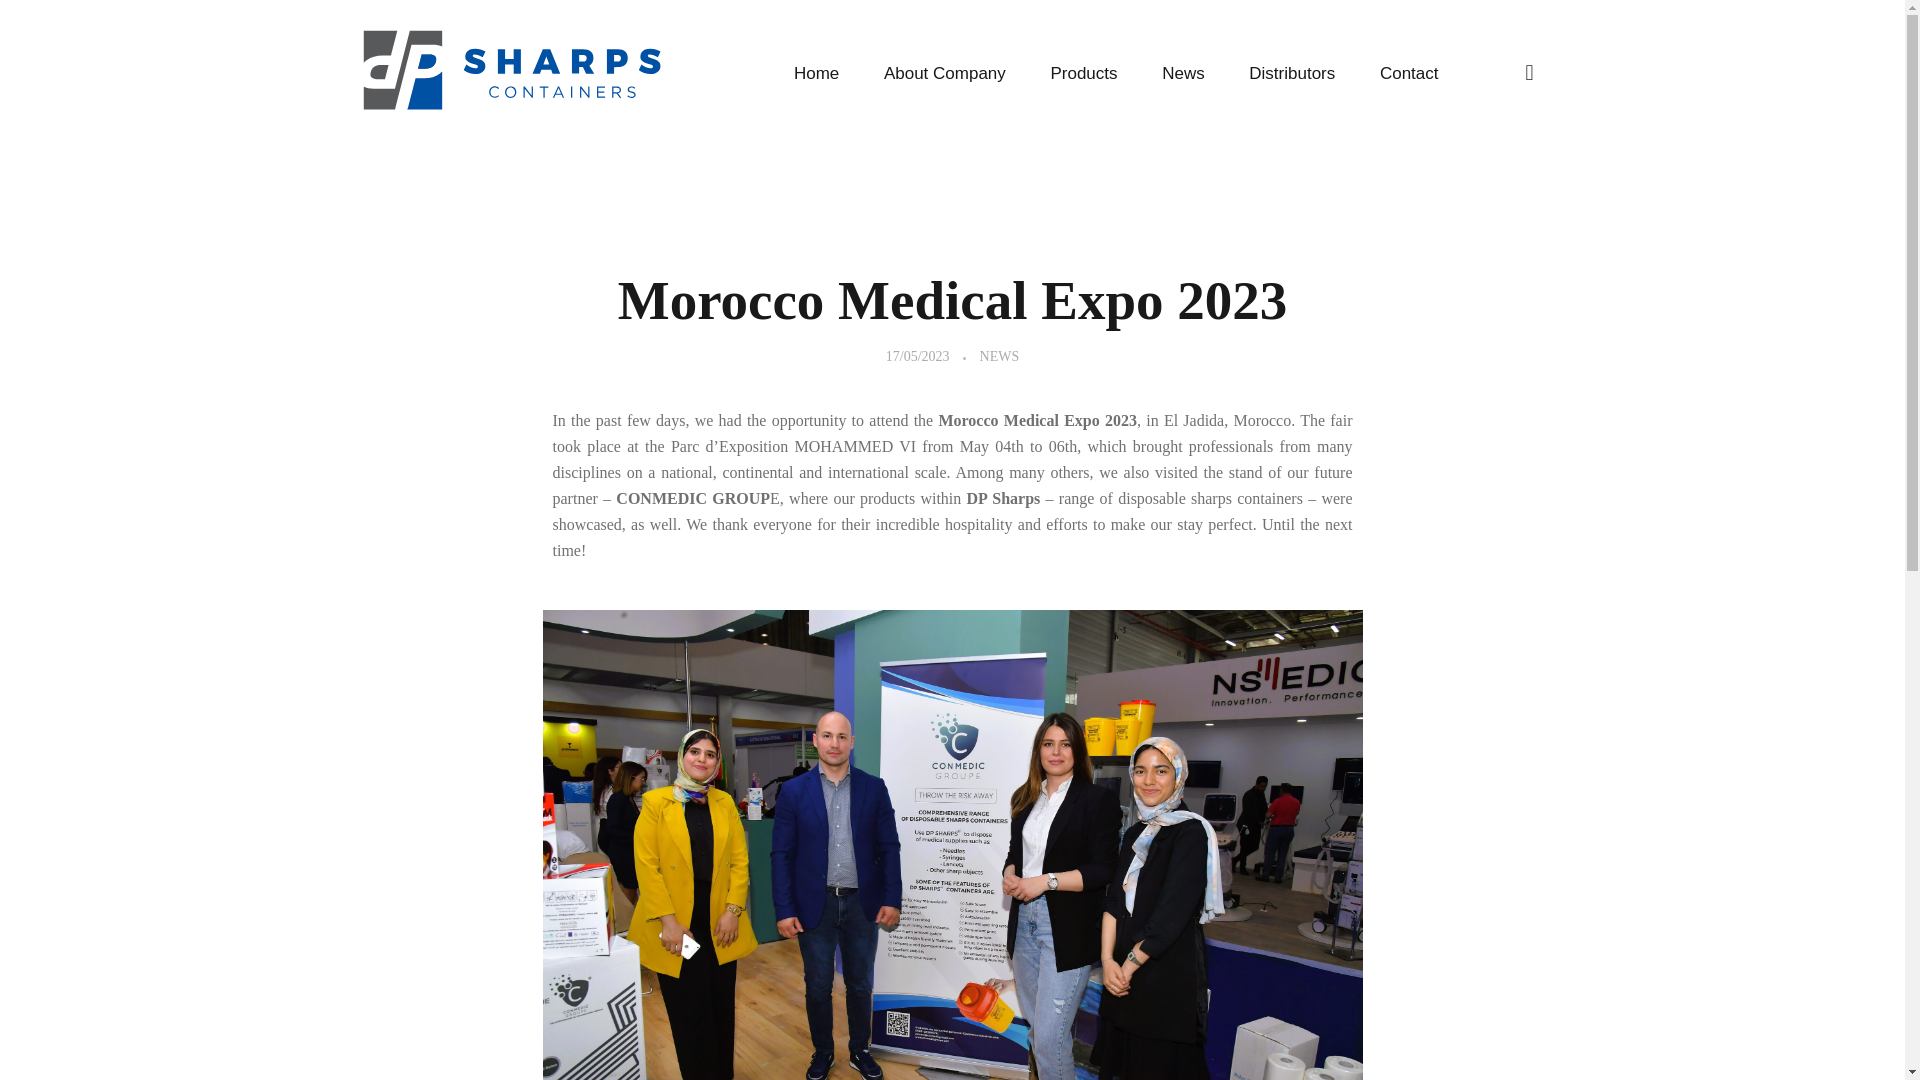 The image size is (1920, 1080). I want to click on DP Sharps, so click(512, 70).